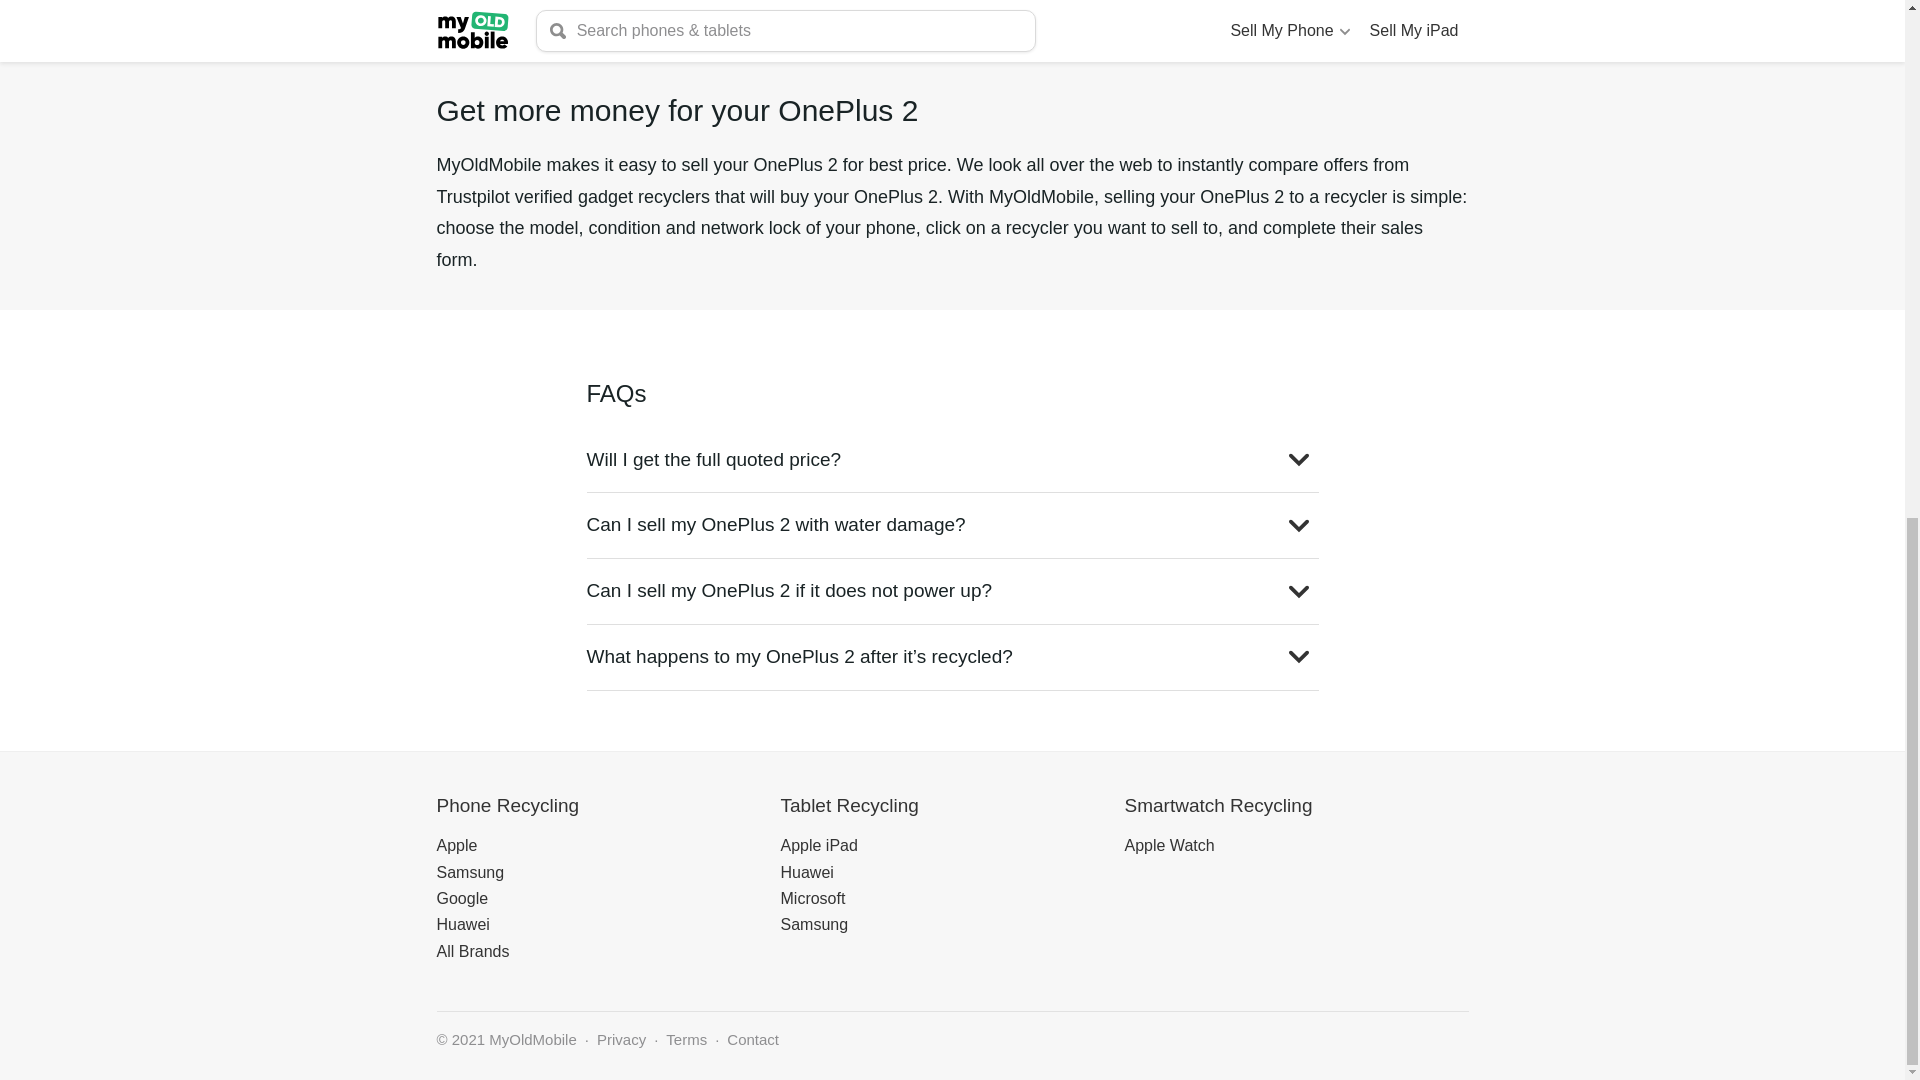 The height and width of the screenshot is (1080, 1920). What do you see at coordinates (461, 898) in the screenshot?
I see `Google` at bounding box center [461, 898].